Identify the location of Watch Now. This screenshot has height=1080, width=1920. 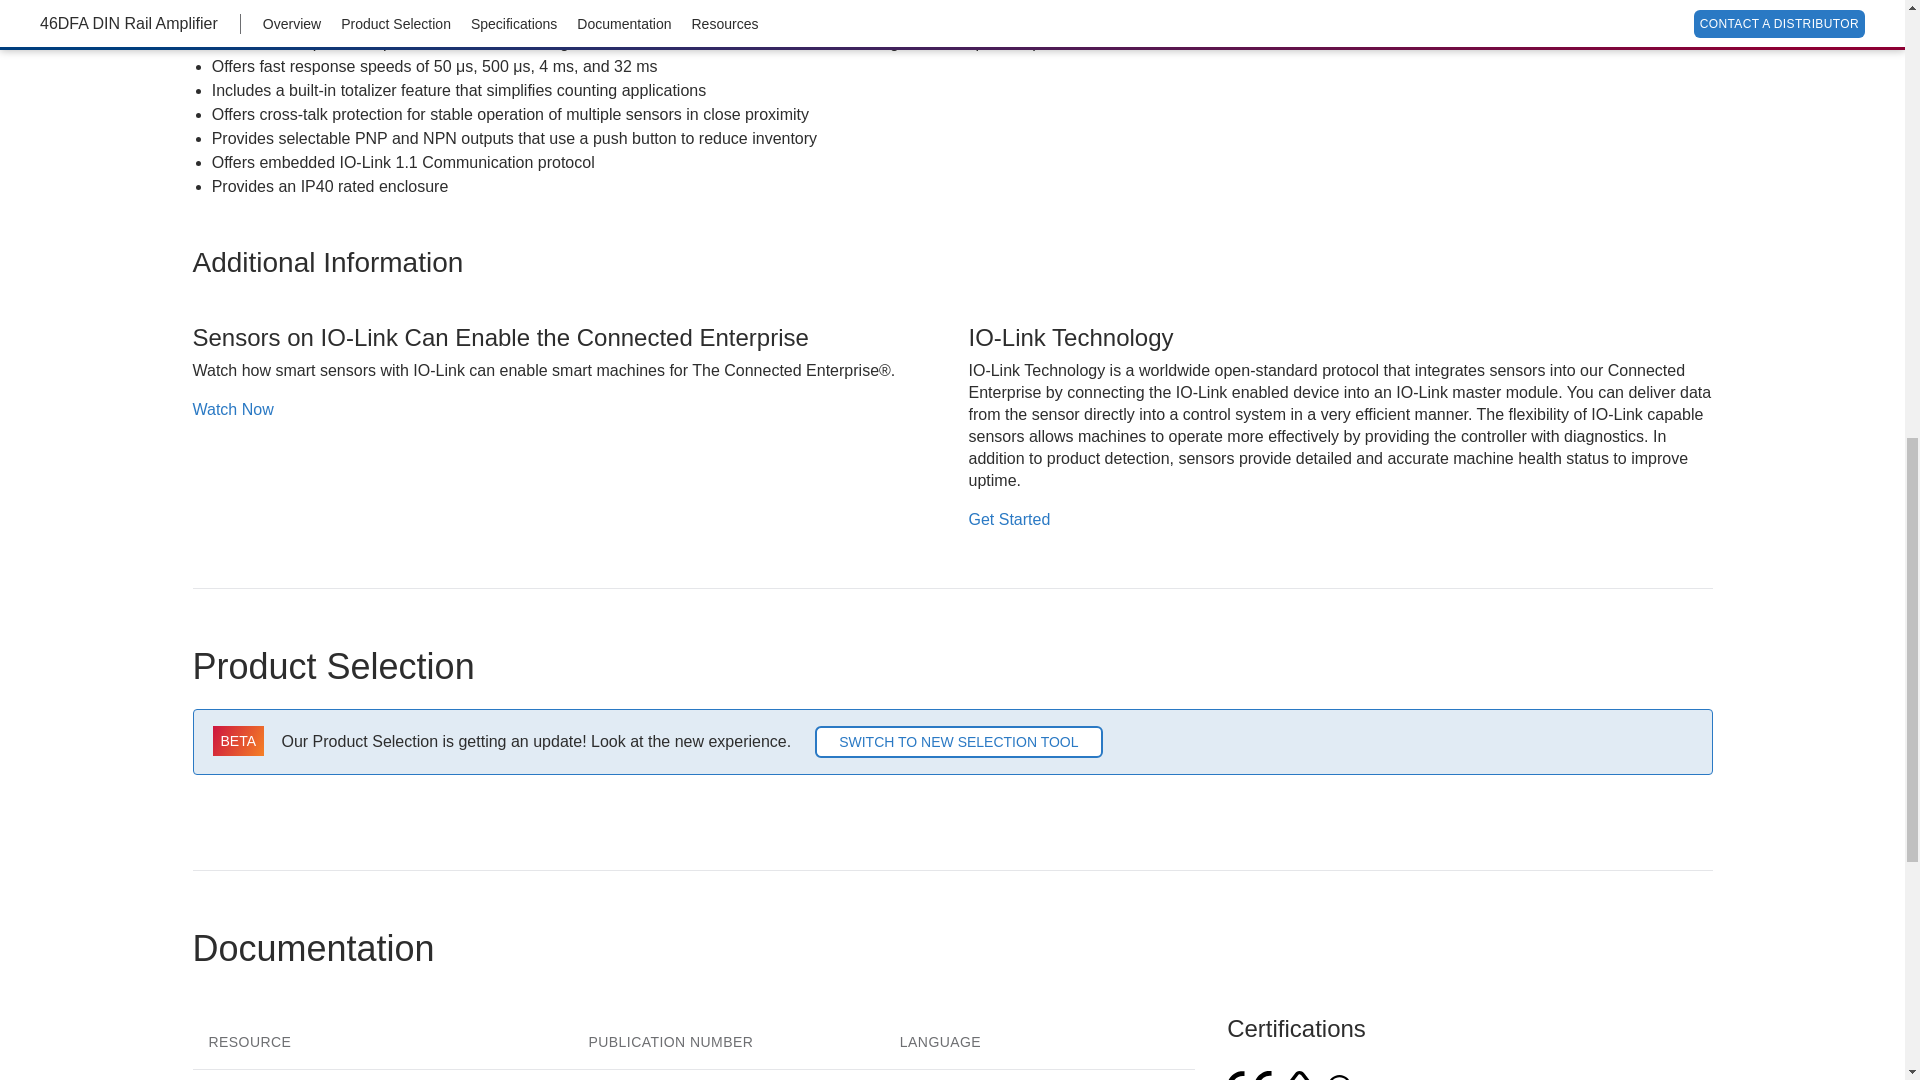
(564, 410).